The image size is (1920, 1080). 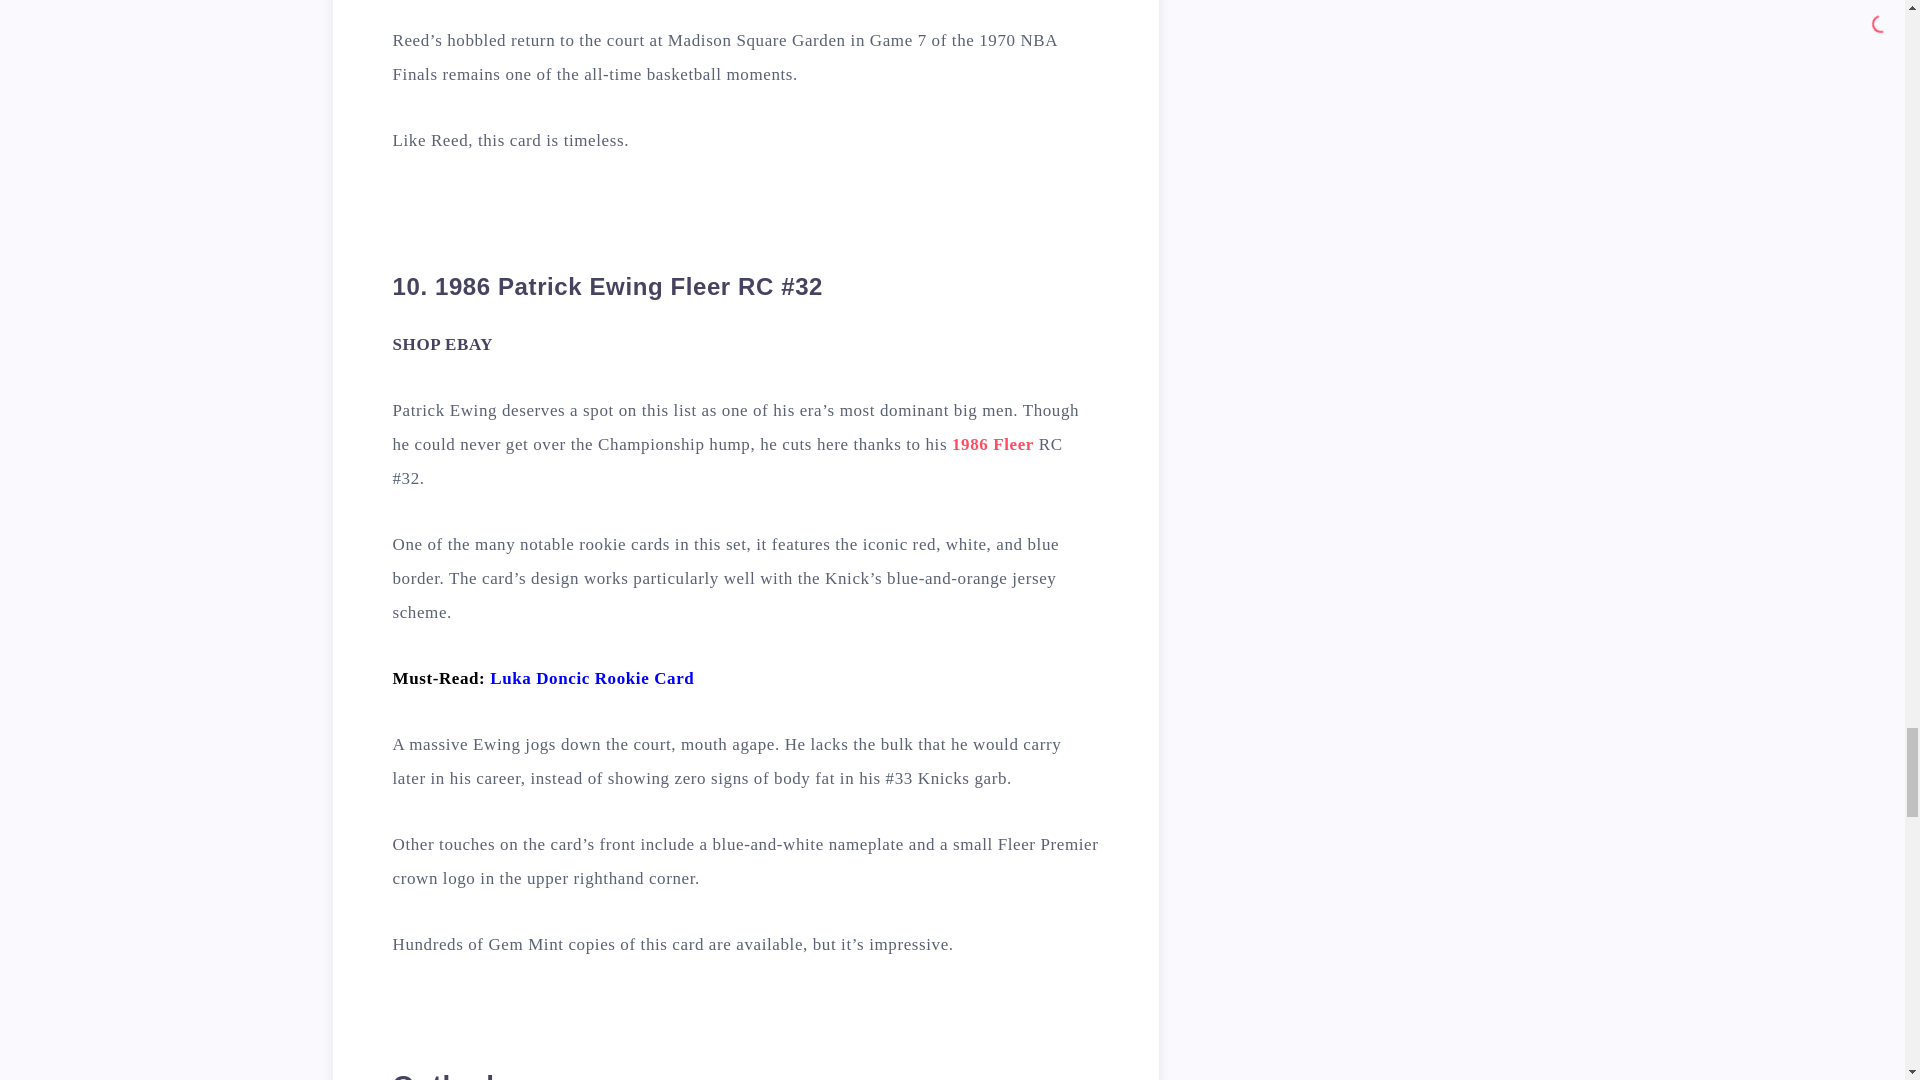 I want to click on SHOP EBAY, so click(x=442, y=344).